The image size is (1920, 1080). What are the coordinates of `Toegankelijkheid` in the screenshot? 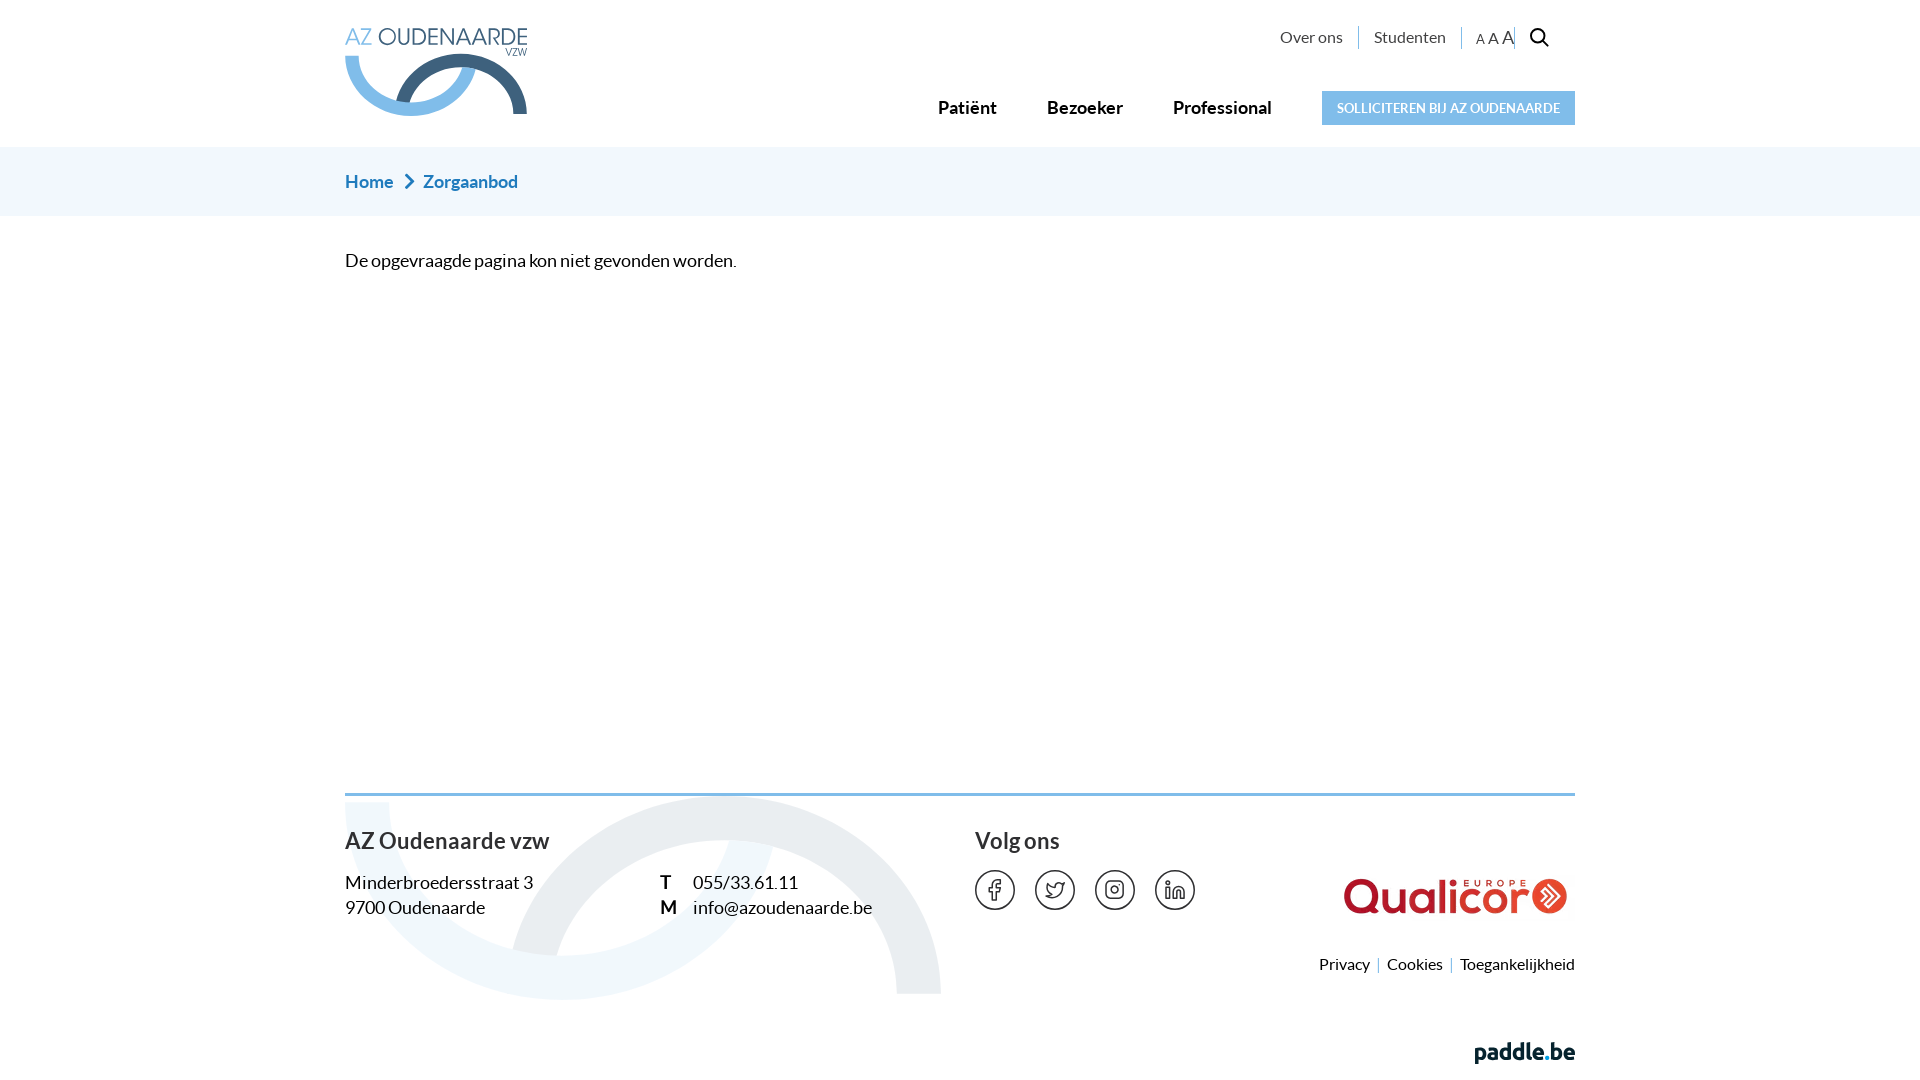 It's located at (1518, 964).